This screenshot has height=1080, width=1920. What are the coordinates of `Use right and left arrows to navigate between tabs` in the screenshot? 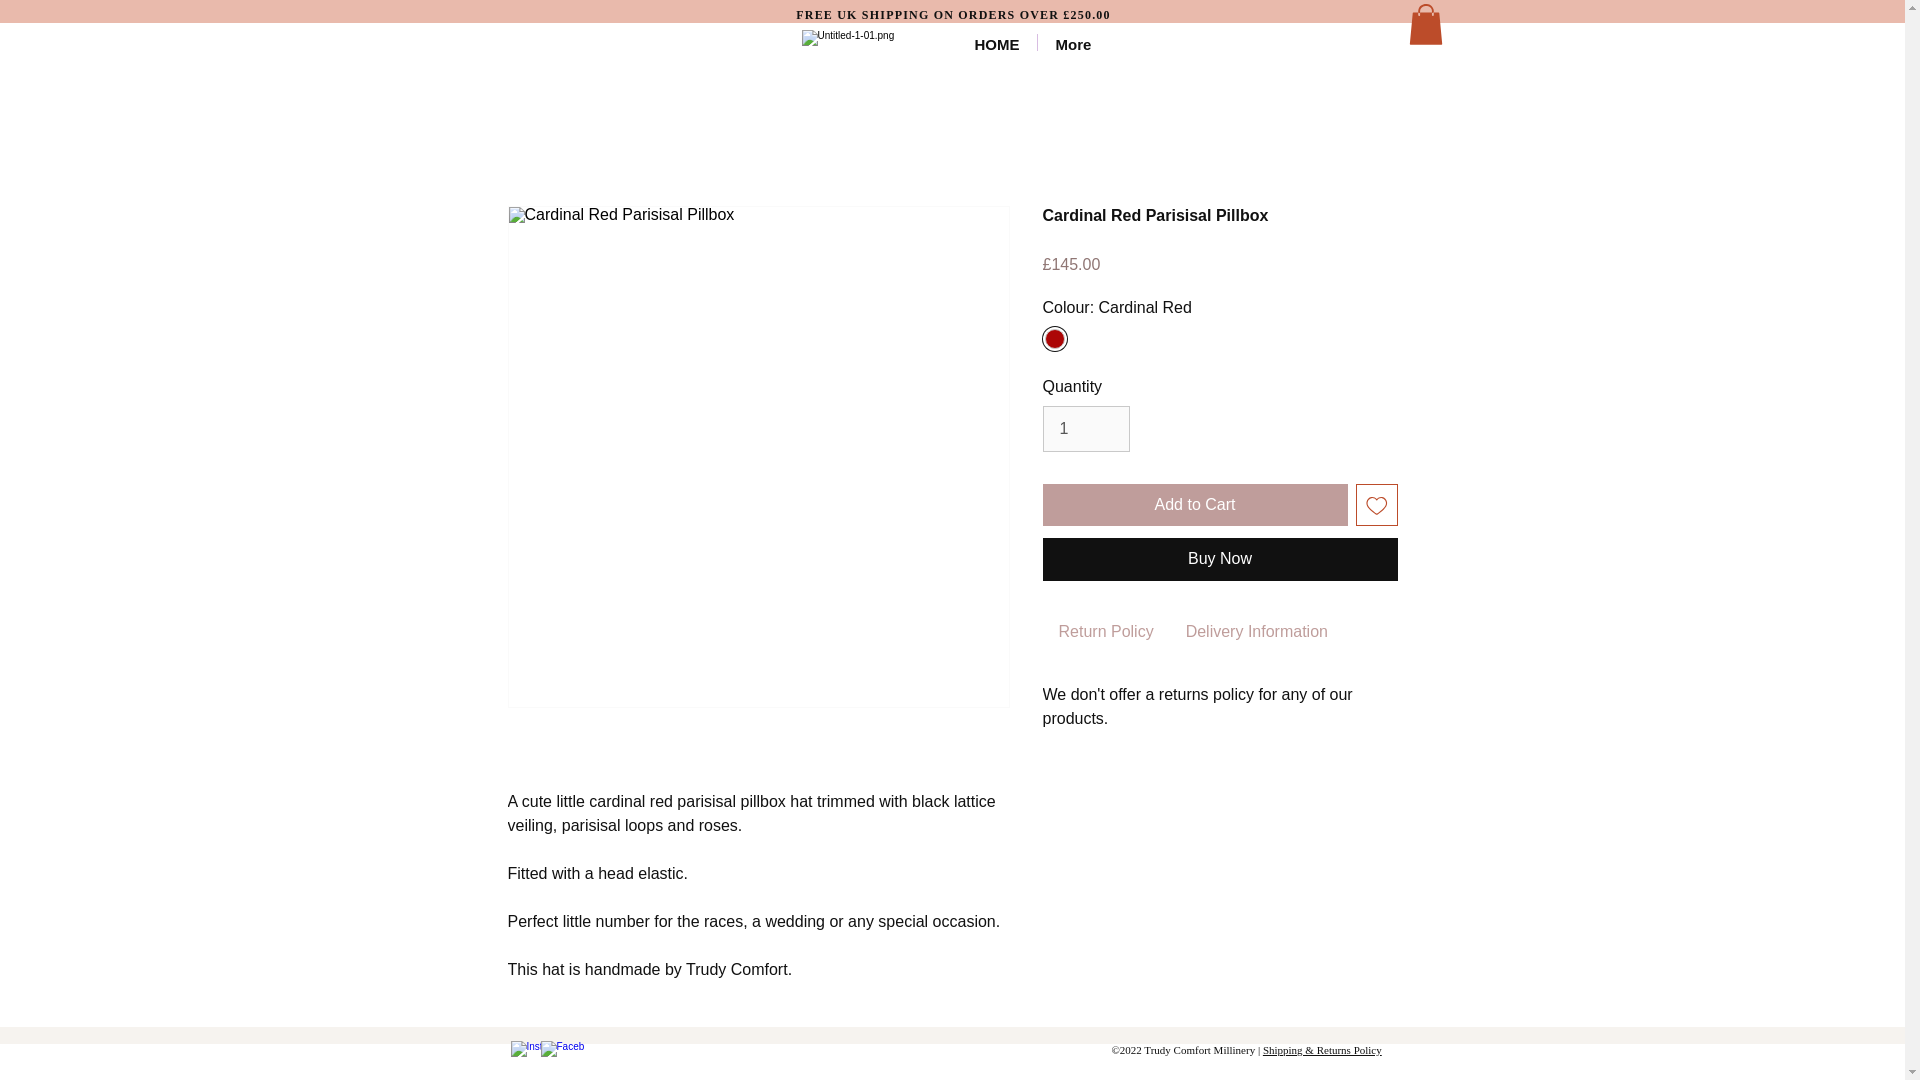 It's located at (1256, 631).